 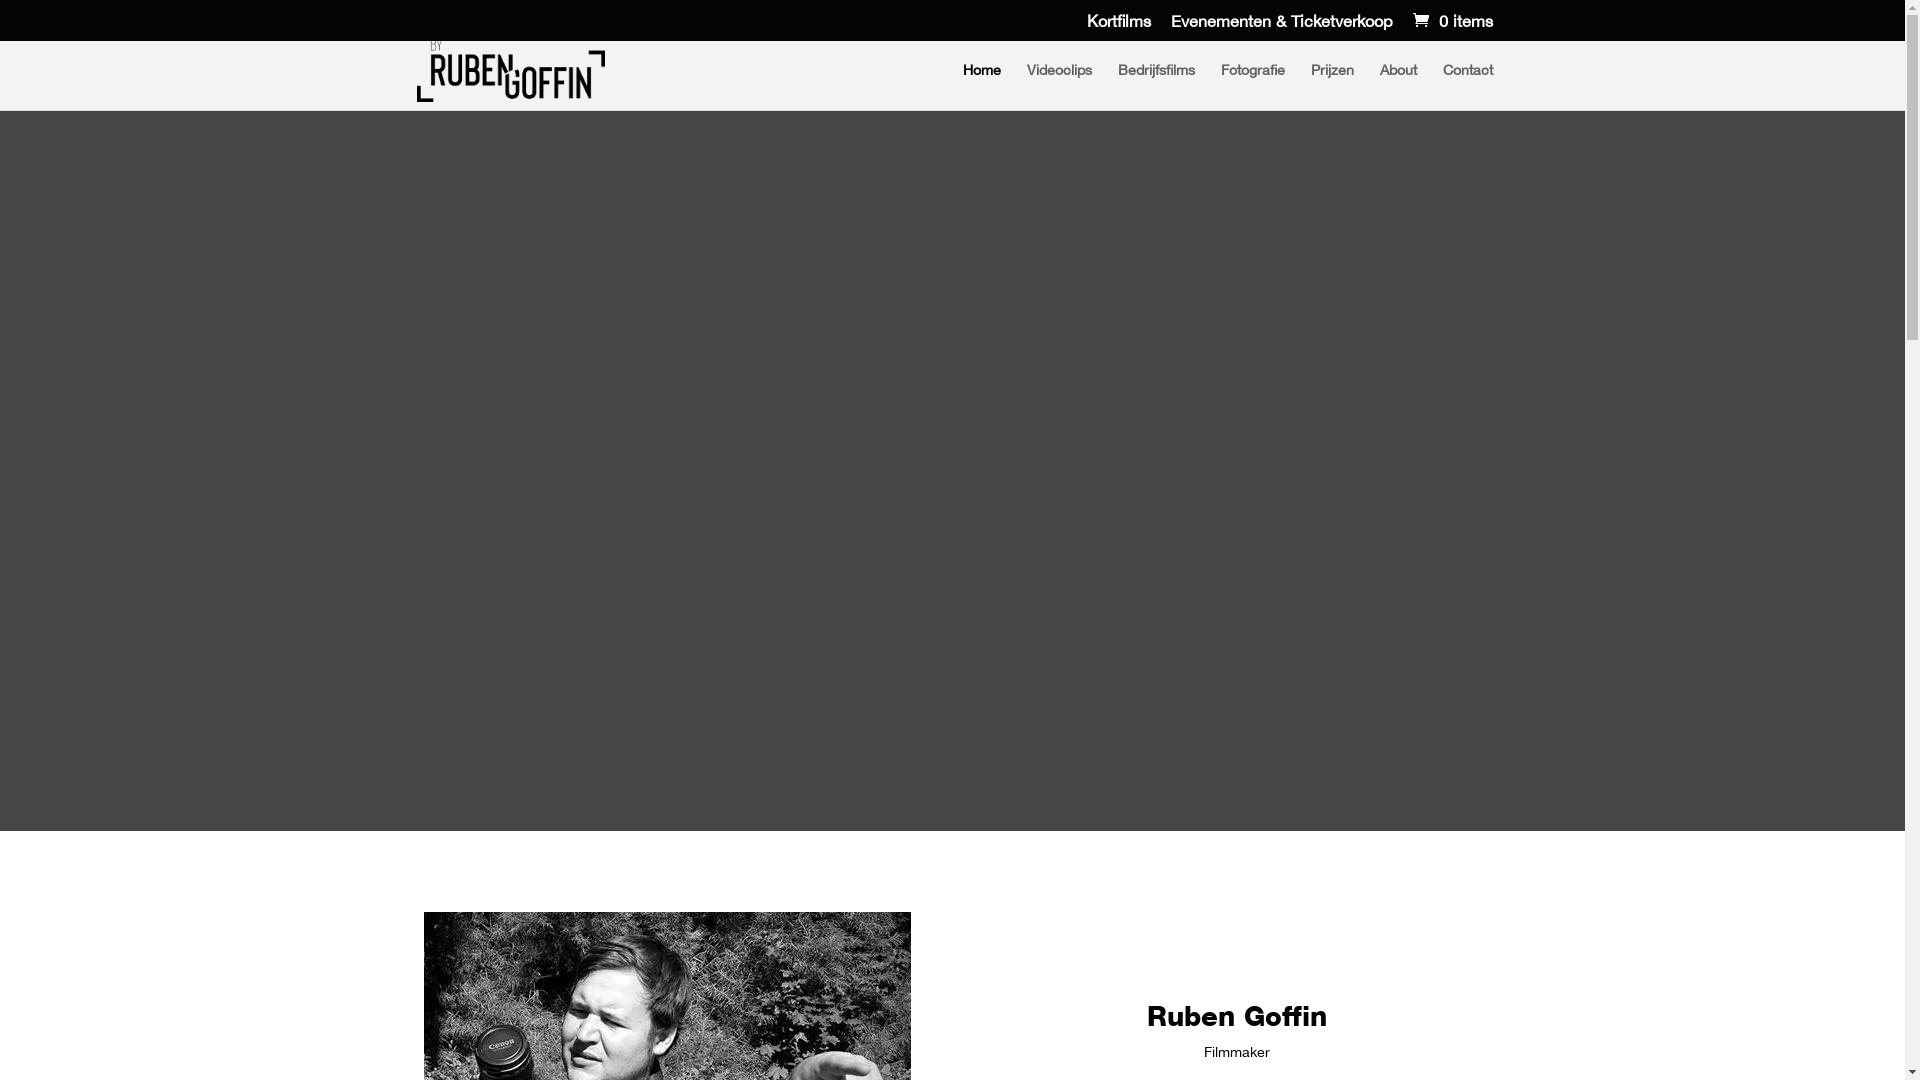 I want to click on Evenementen & Ticketverkoop, so click(x=1281, y=27).